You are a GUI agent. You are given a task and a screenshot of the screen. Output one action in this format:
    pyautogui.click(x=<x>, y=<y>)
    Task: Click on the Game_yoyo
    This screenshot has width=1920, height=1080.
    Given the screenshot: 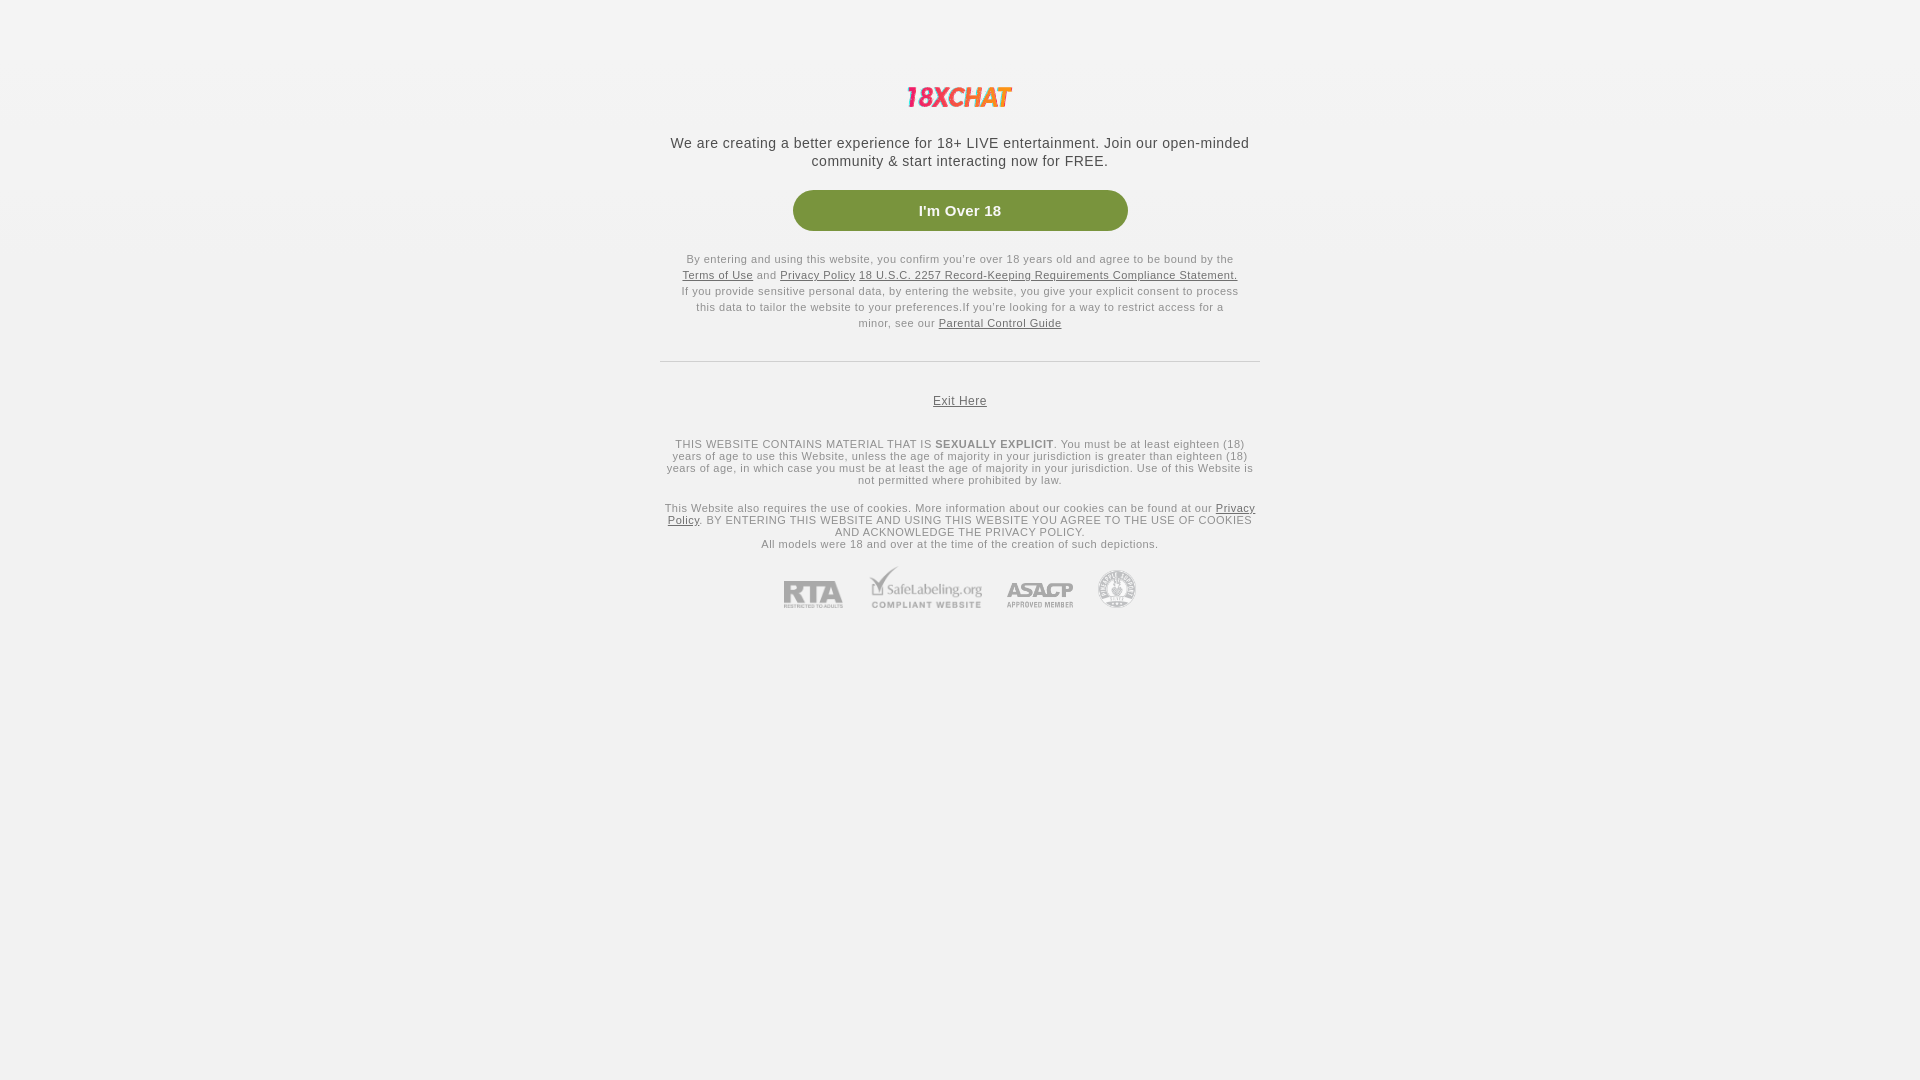 What is the action you would take?
    pyautogui.click(x=1700, y=320)
    